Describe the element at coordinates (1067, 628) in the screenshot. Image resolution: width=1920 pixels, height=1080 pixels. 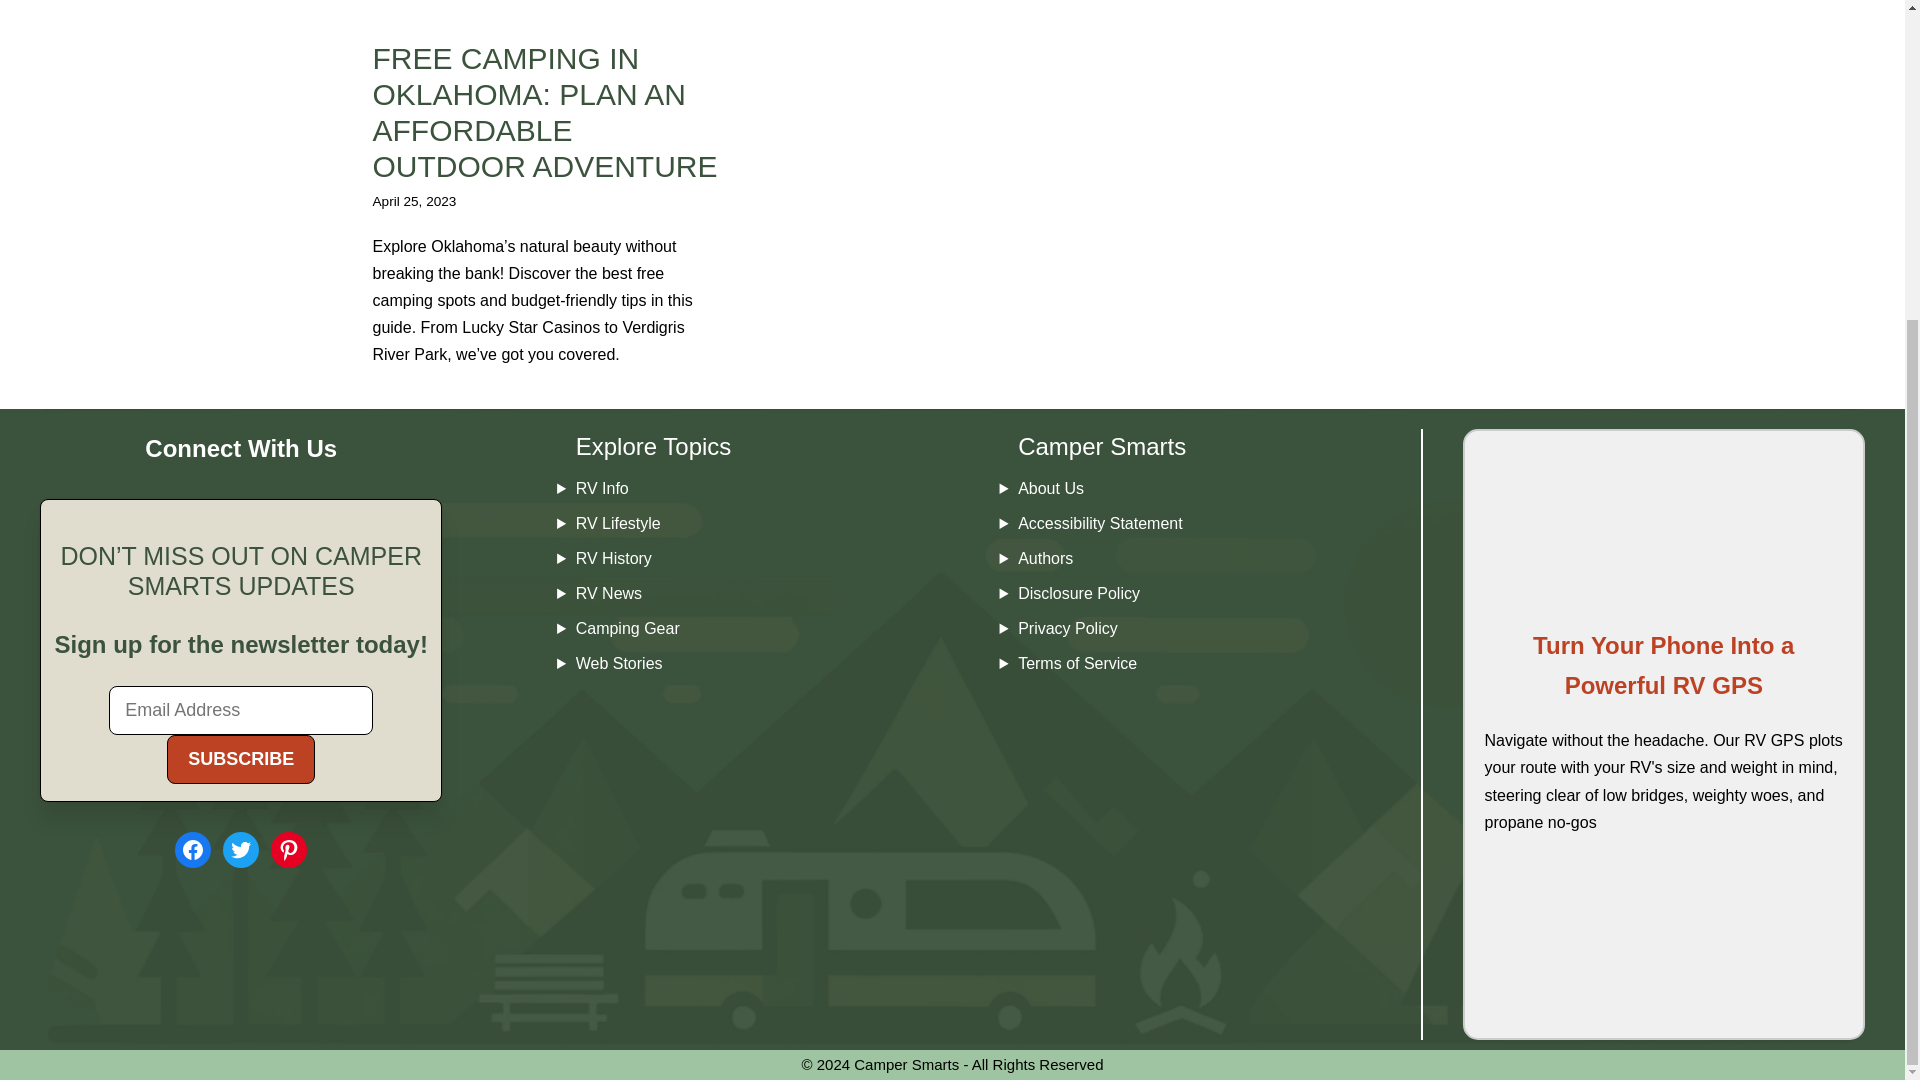
I see `Privacy Policy` at that location.